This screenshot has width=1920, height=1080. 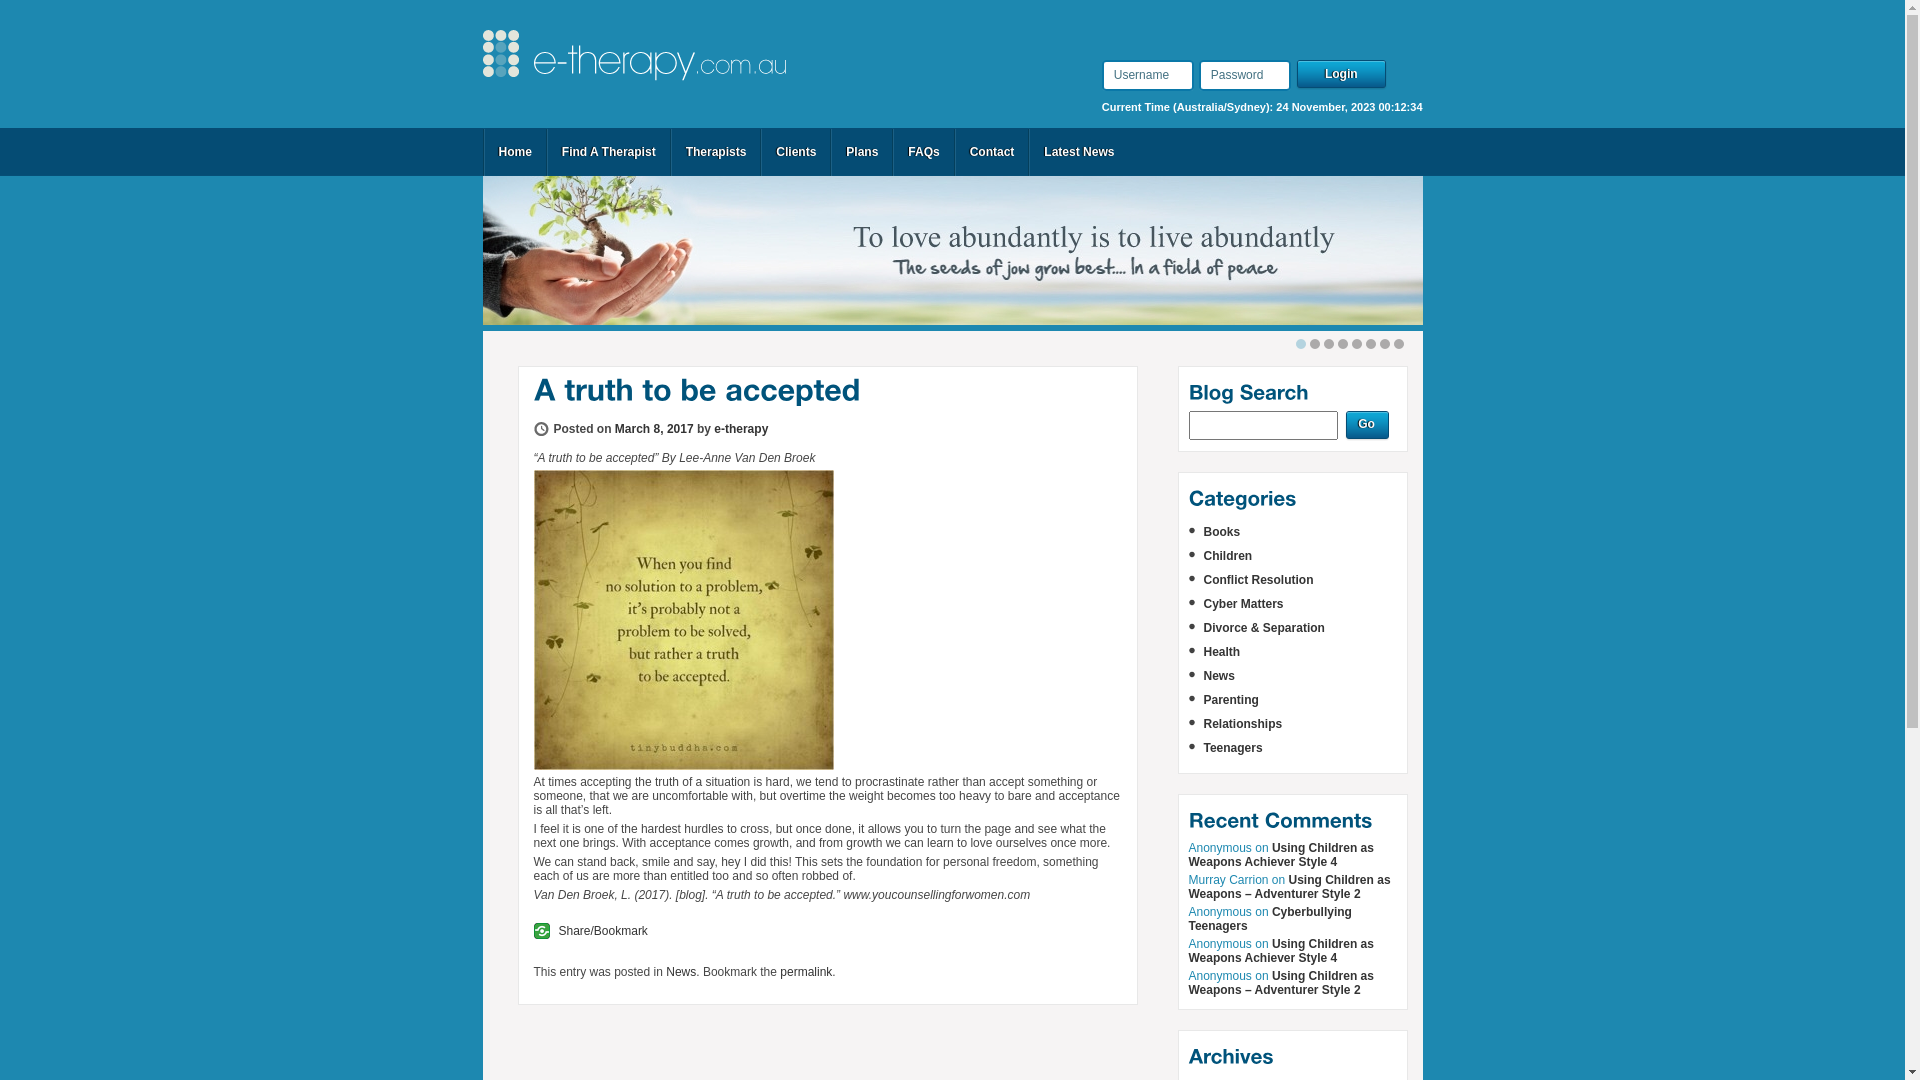 What do you see at coordinates (1232, 700) in the screenshot?
I see `Parenting` at bounding box center [1232, 700].